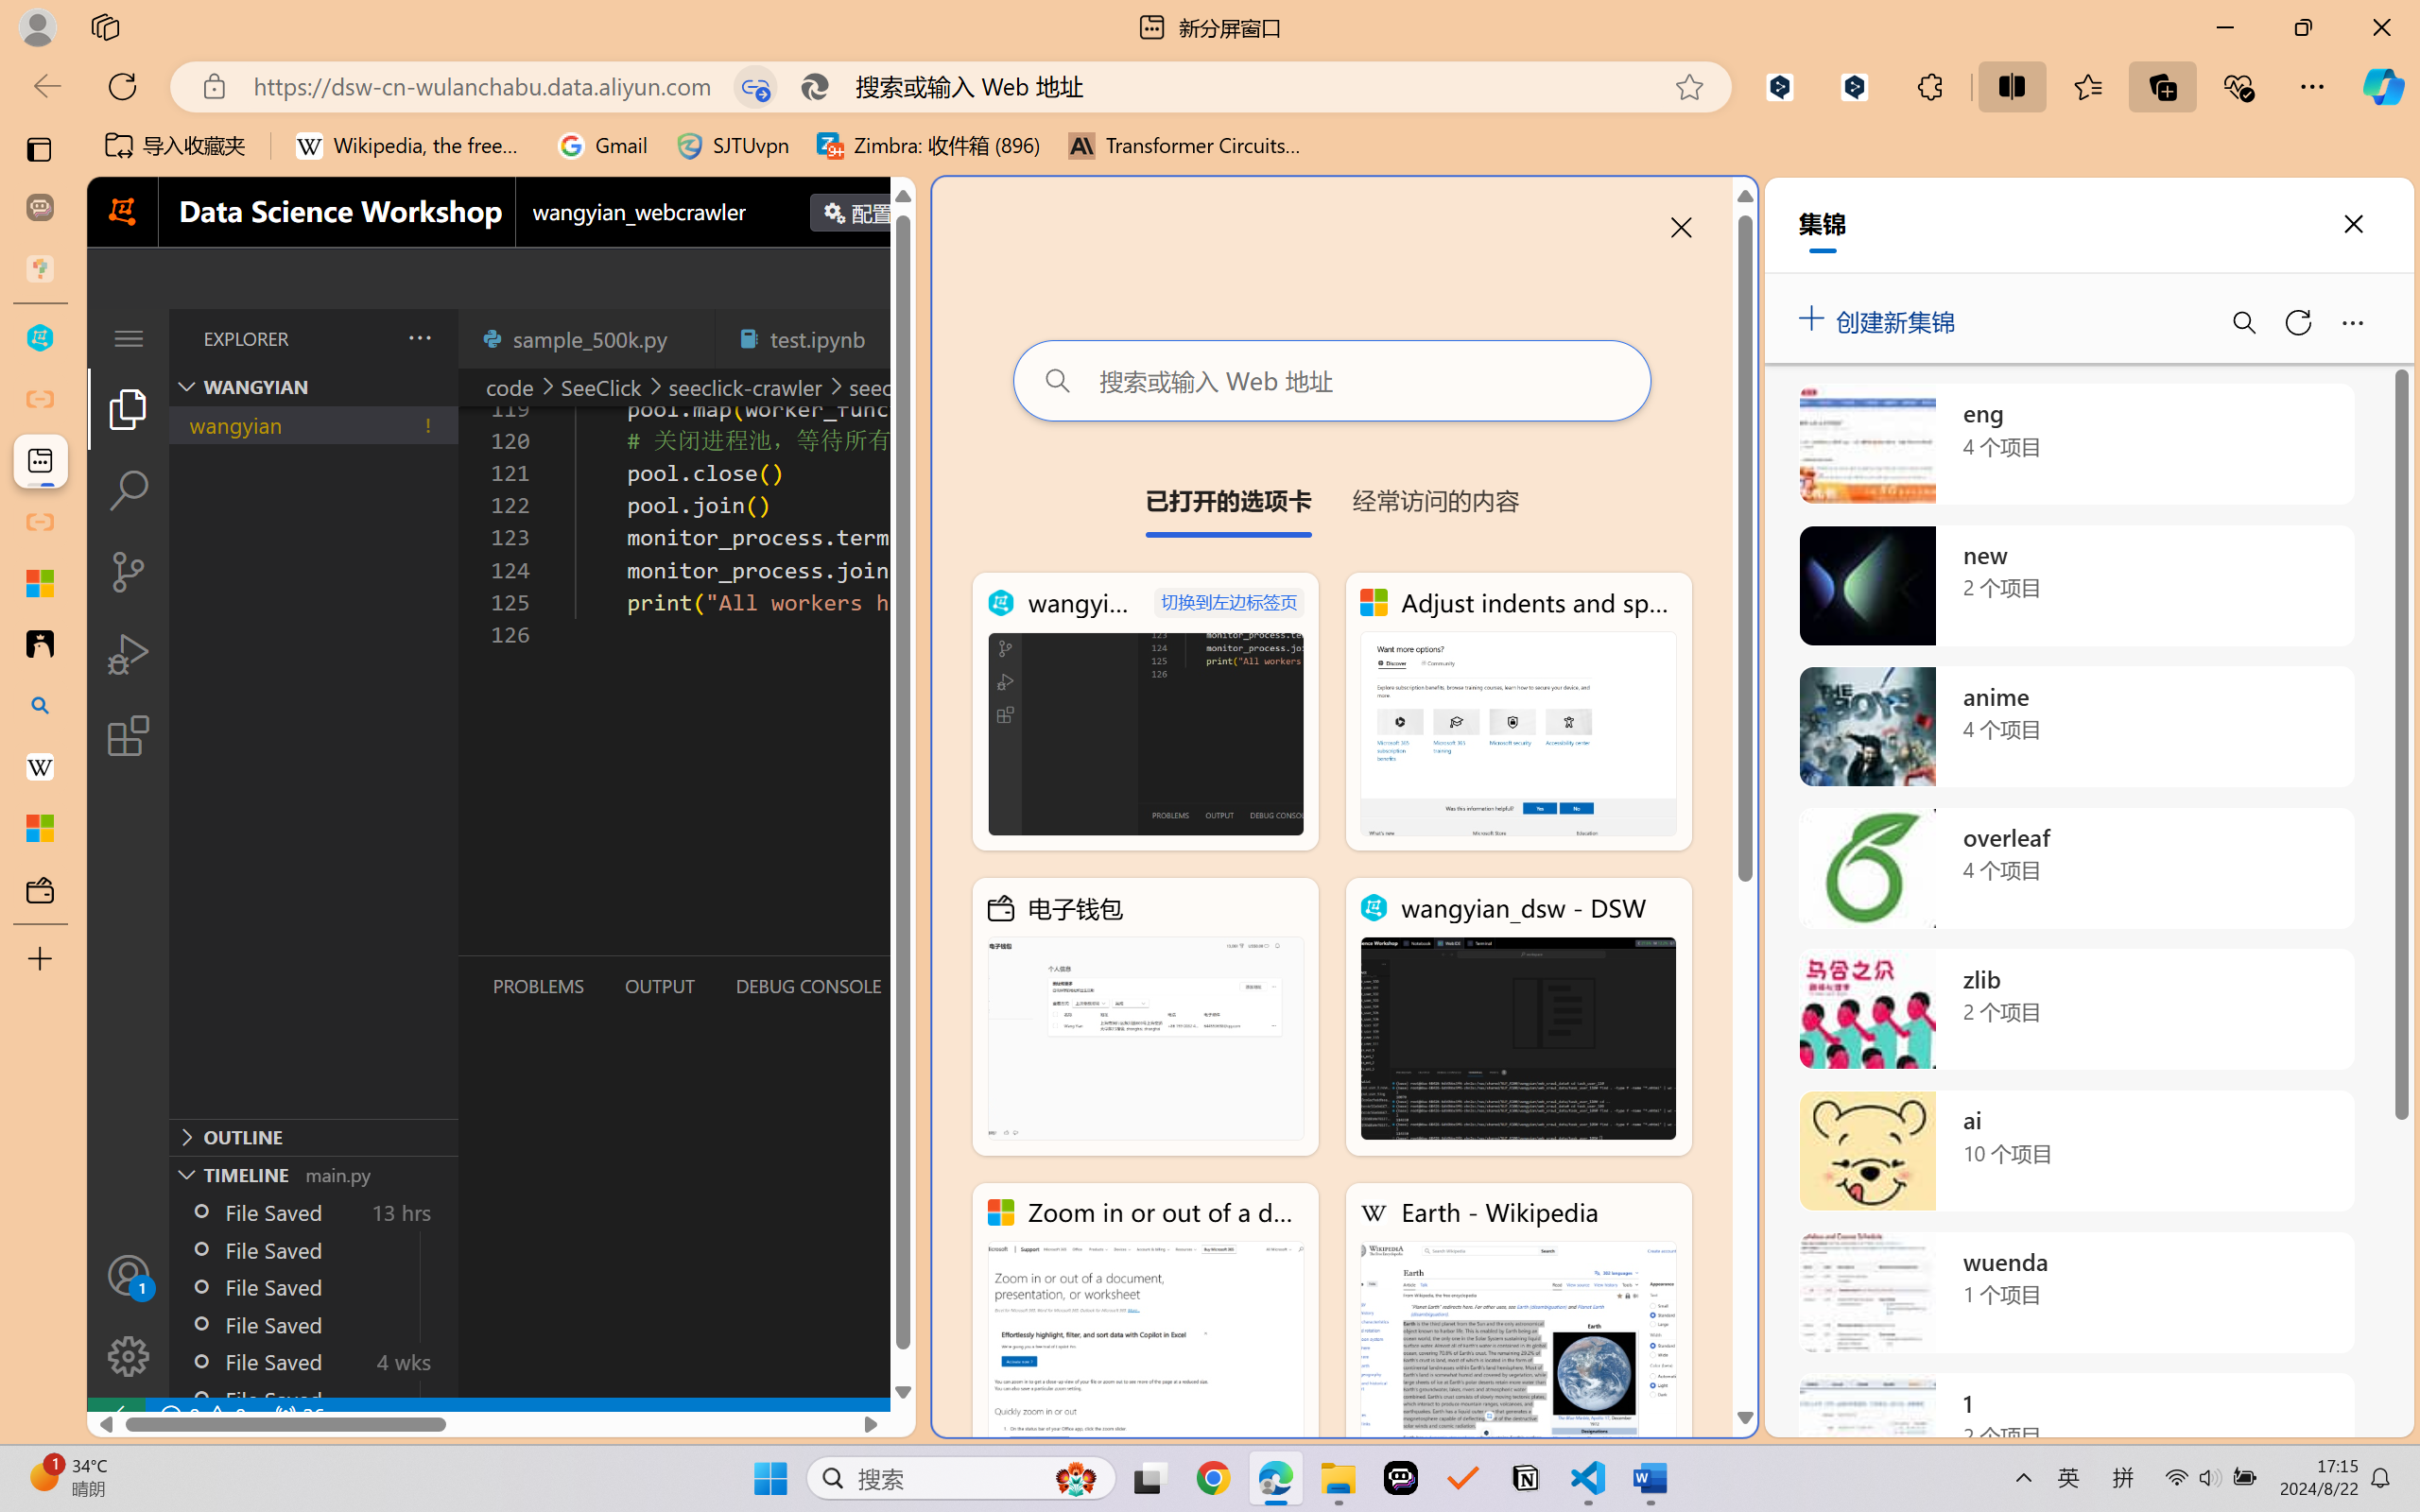  I want to click on Adjust indents and spacing - Microsoft Support, so click(1518, 712).